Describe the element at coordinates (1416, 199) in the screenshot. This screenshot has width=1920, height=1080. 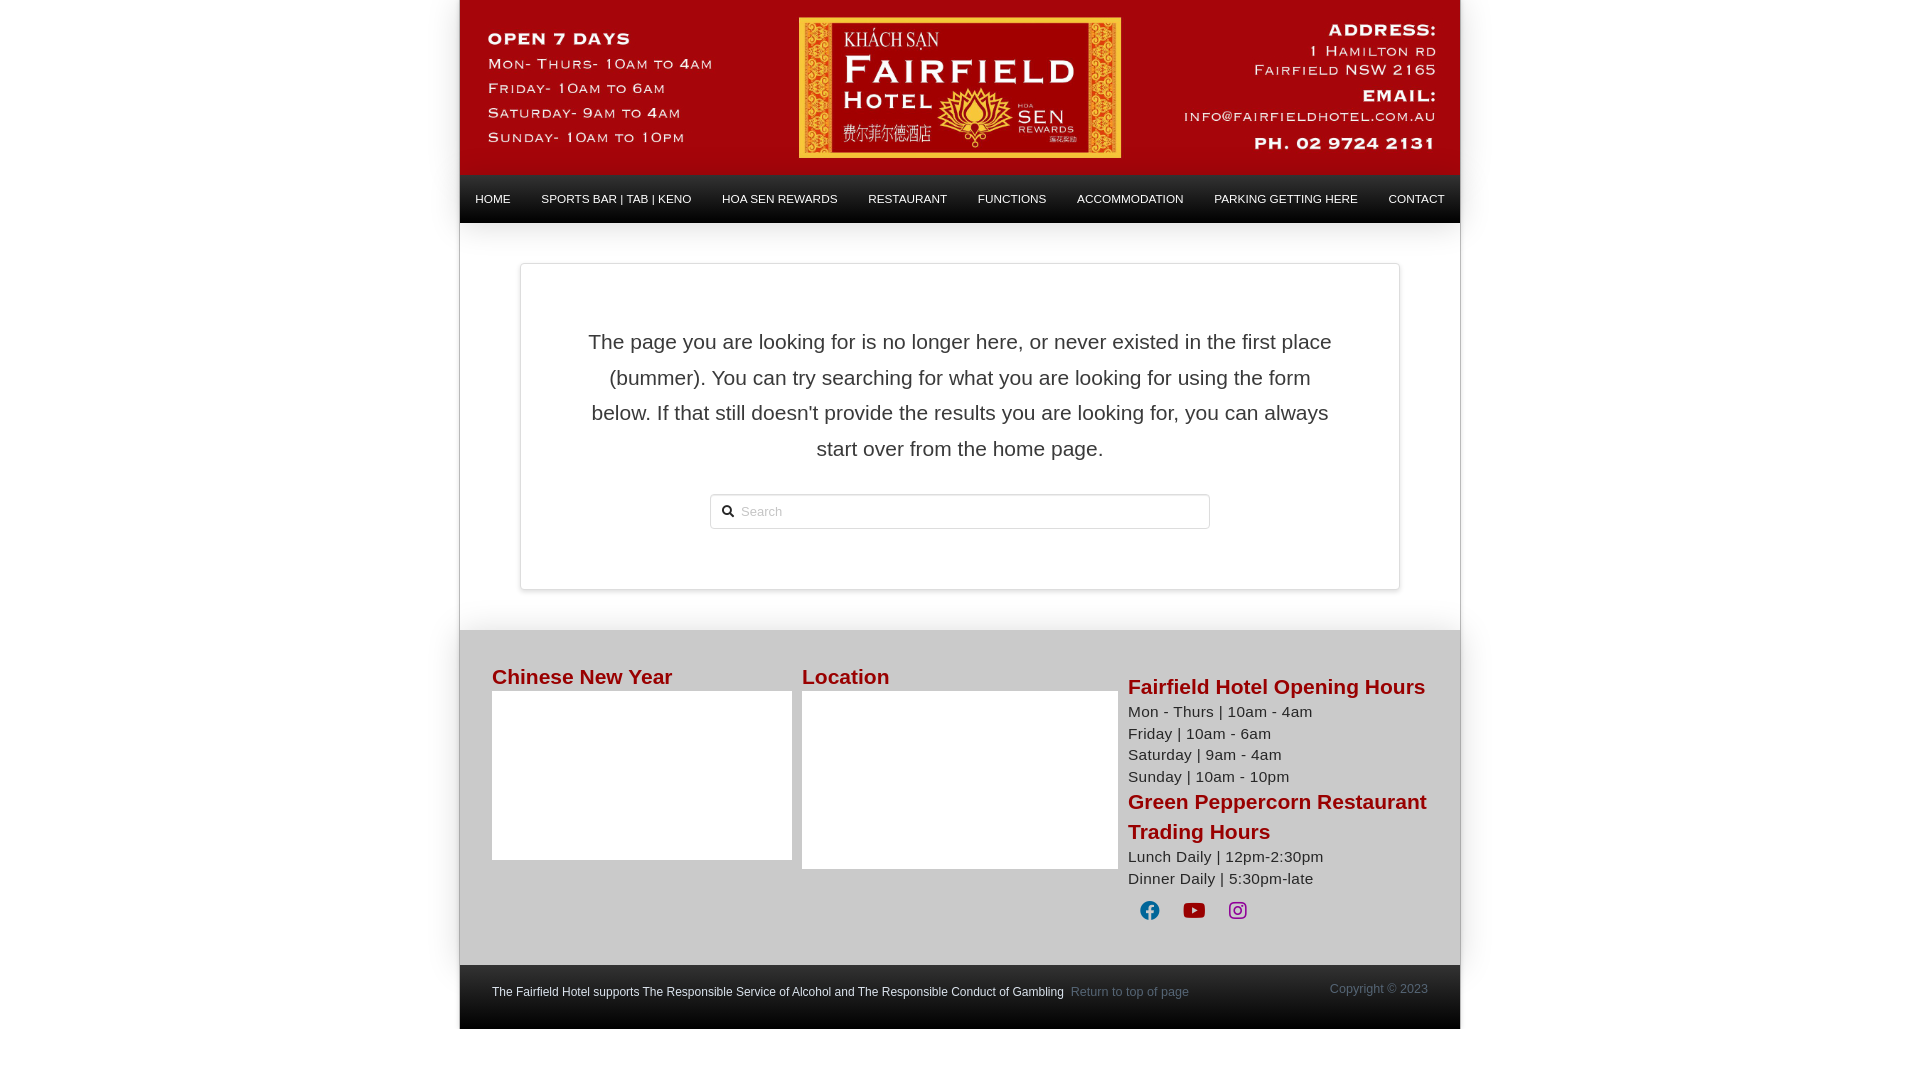
I see `CONTACT` at that location.